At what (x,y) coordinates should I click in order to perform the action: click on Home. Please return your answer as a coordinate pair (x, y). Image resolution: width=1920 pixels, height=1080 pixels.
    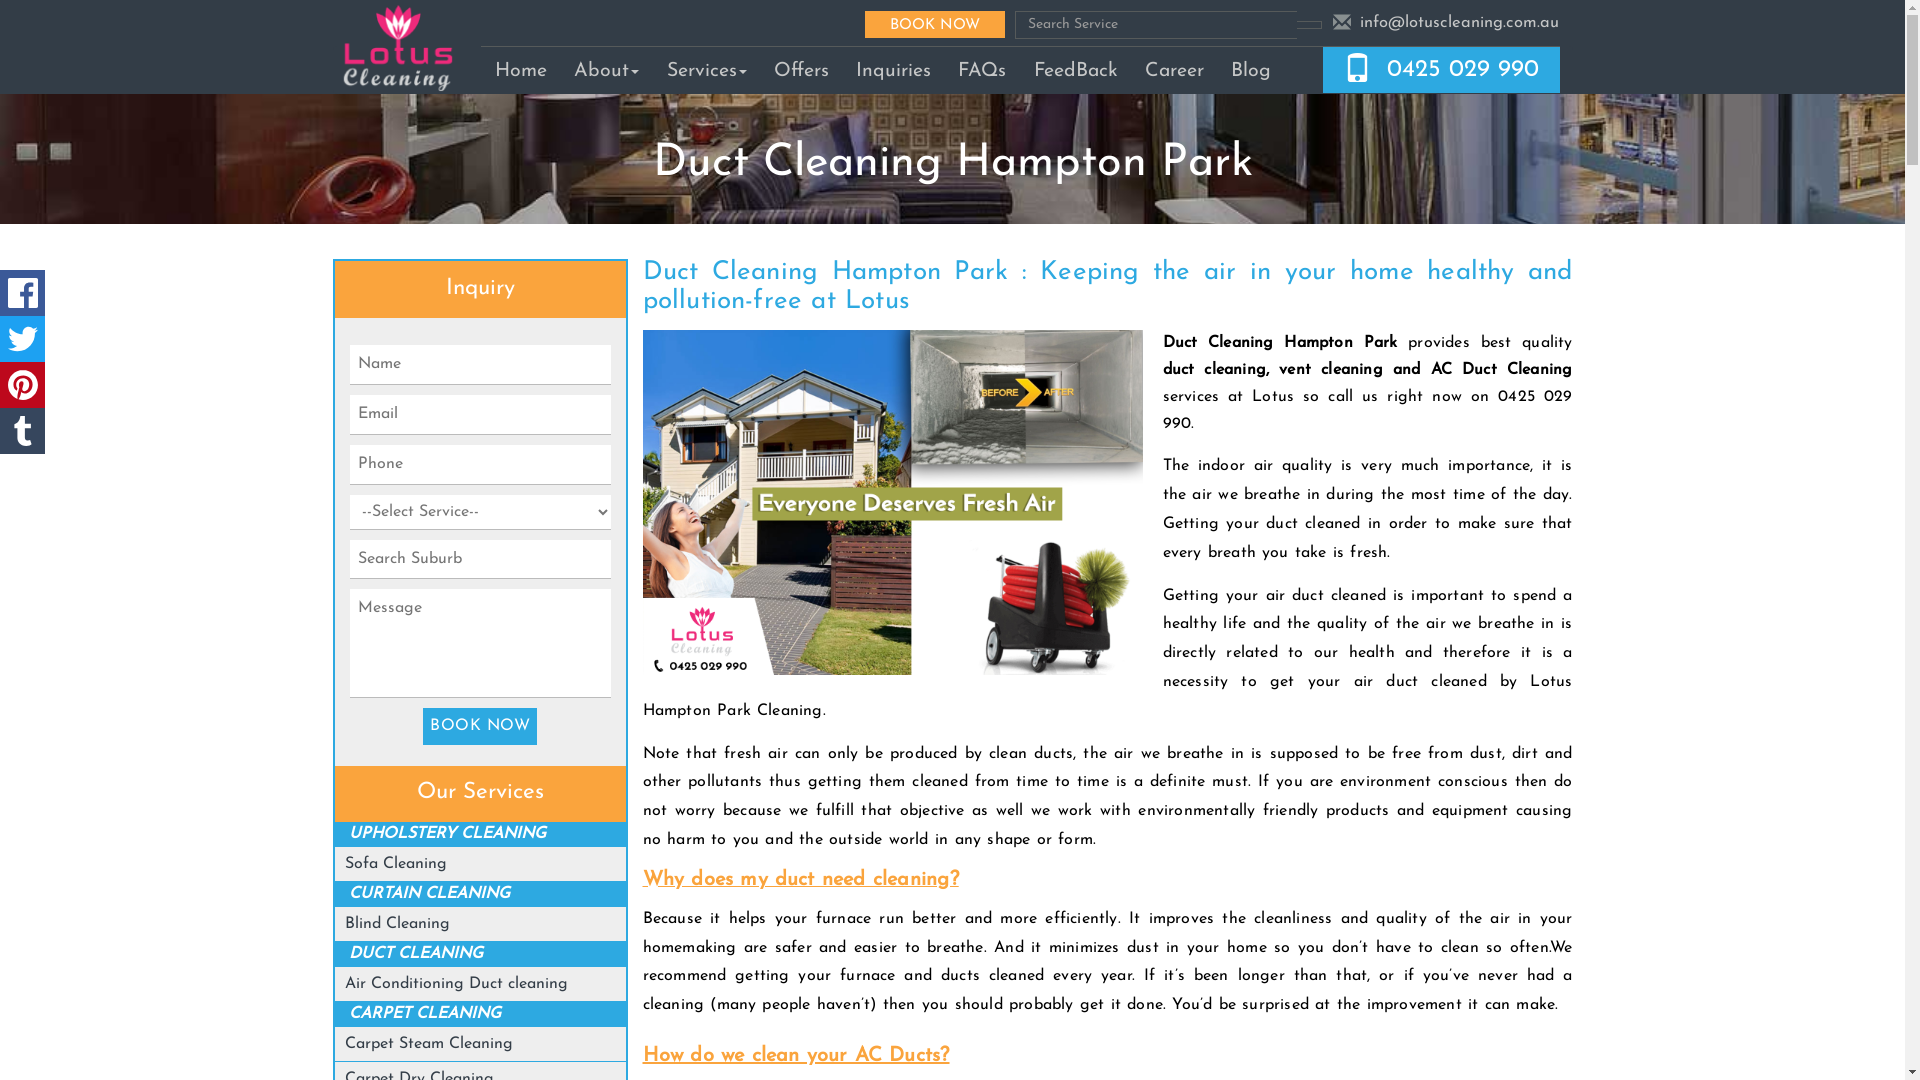
    Looking at the image, I should click on (520, 70).